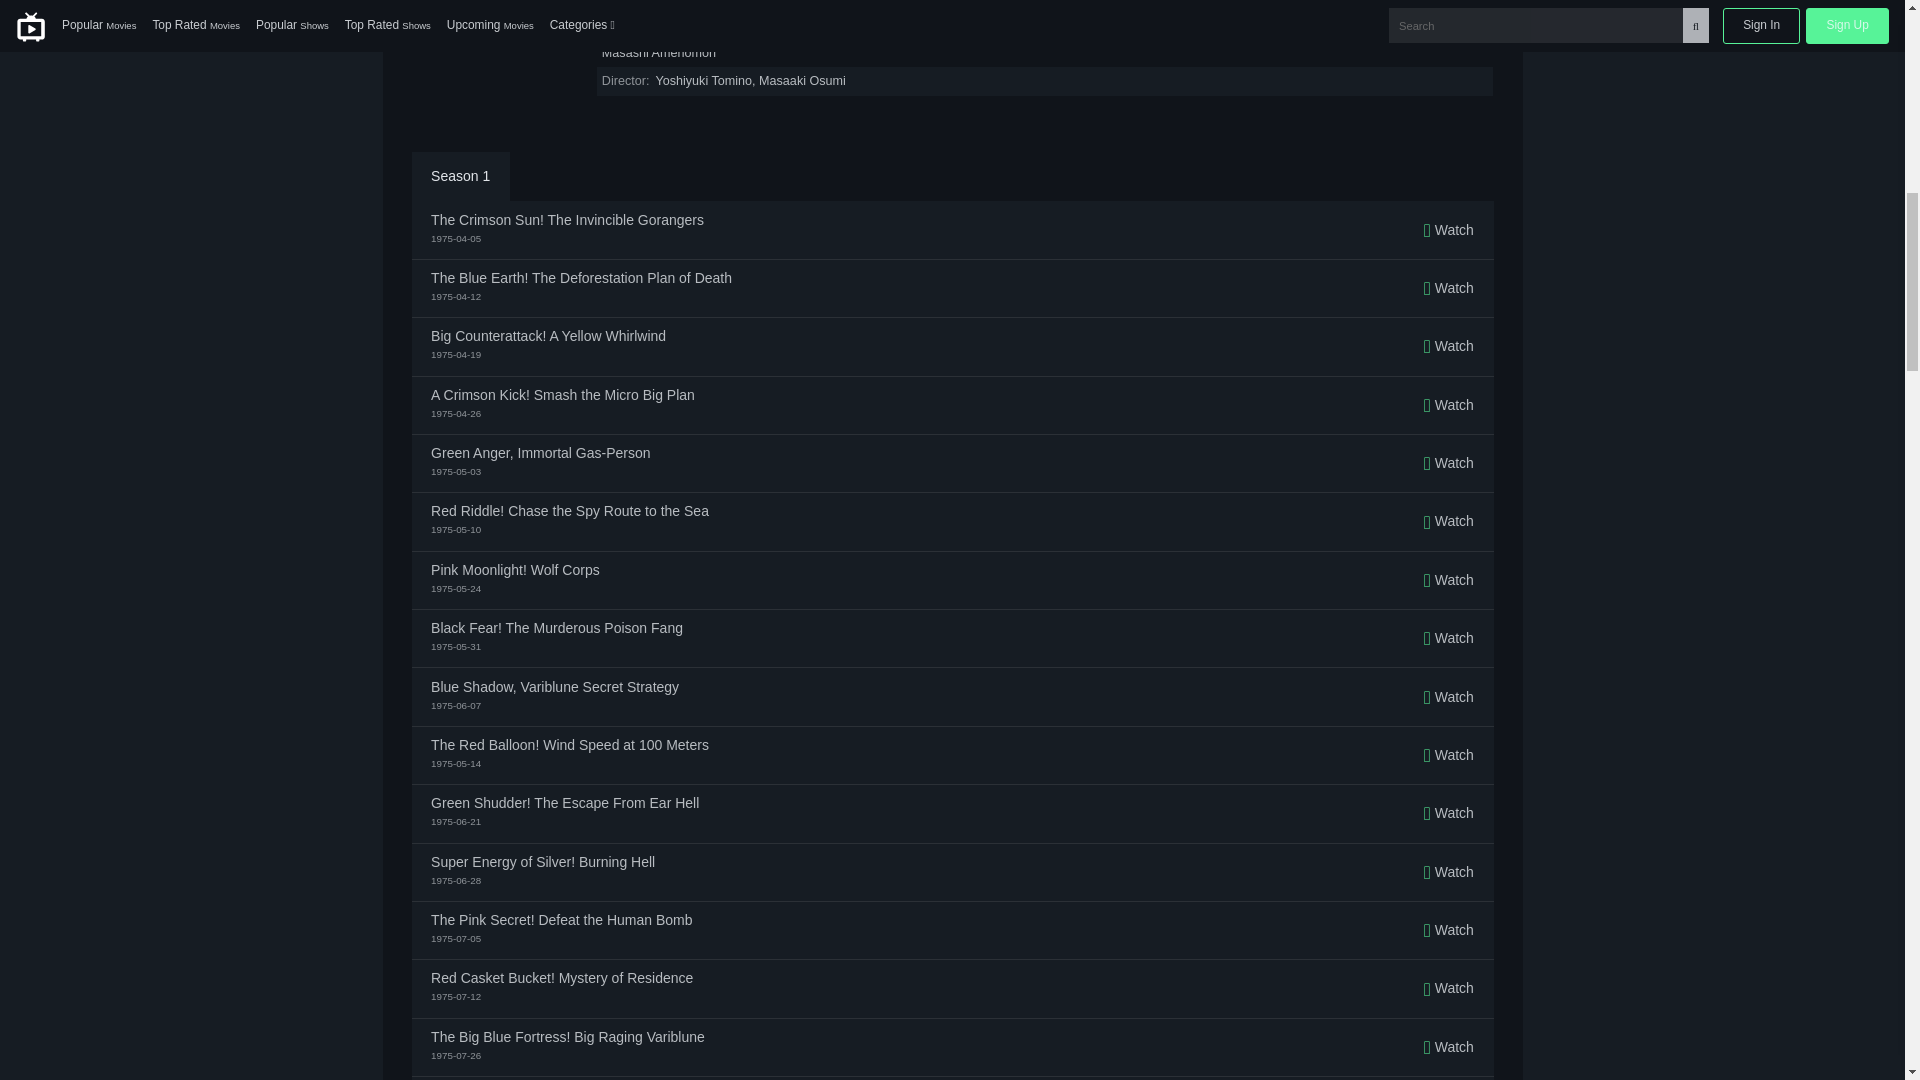  Describe the element at coordinates (562, 394) in the screenshot. I see `A Crimson Kick! Smash the Micro Big Plan` at that location.